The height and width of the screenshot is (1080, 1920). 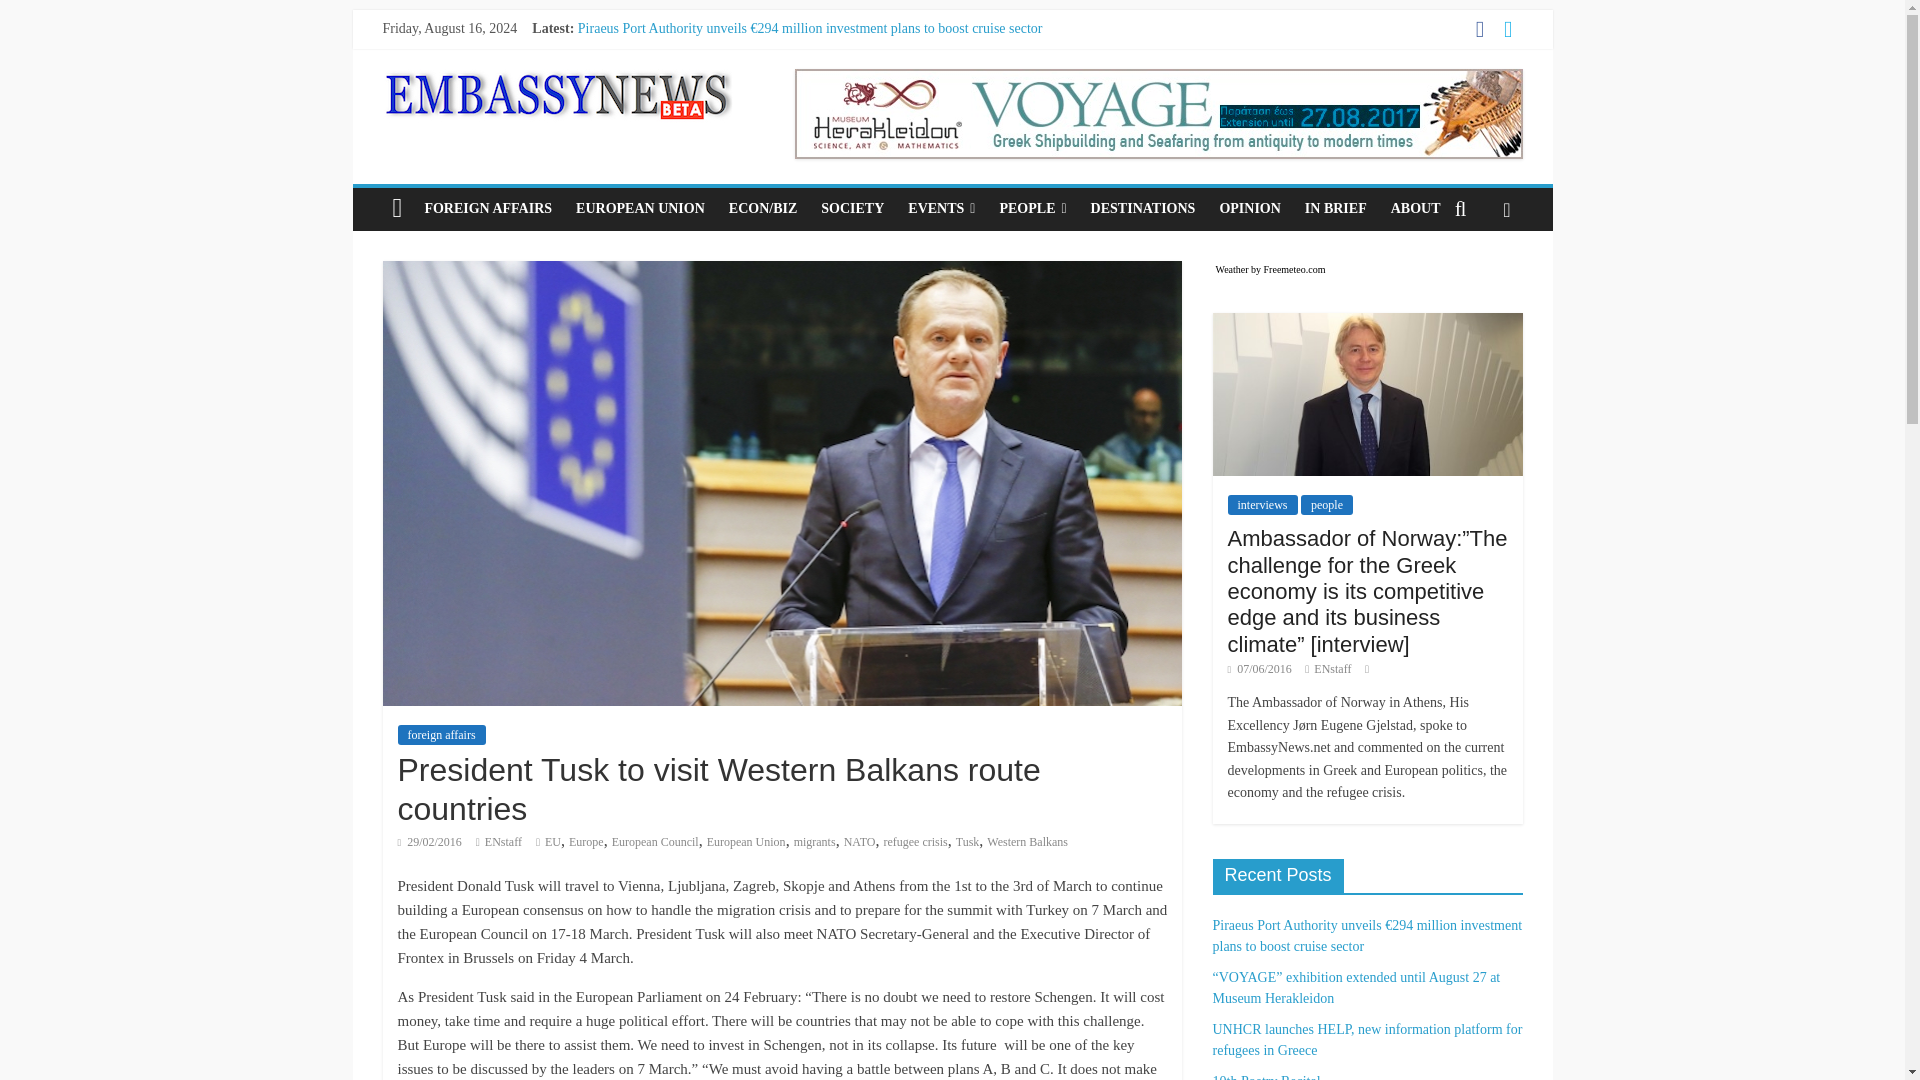 I want to click on foreign affairs, so click(x=441, y=734).